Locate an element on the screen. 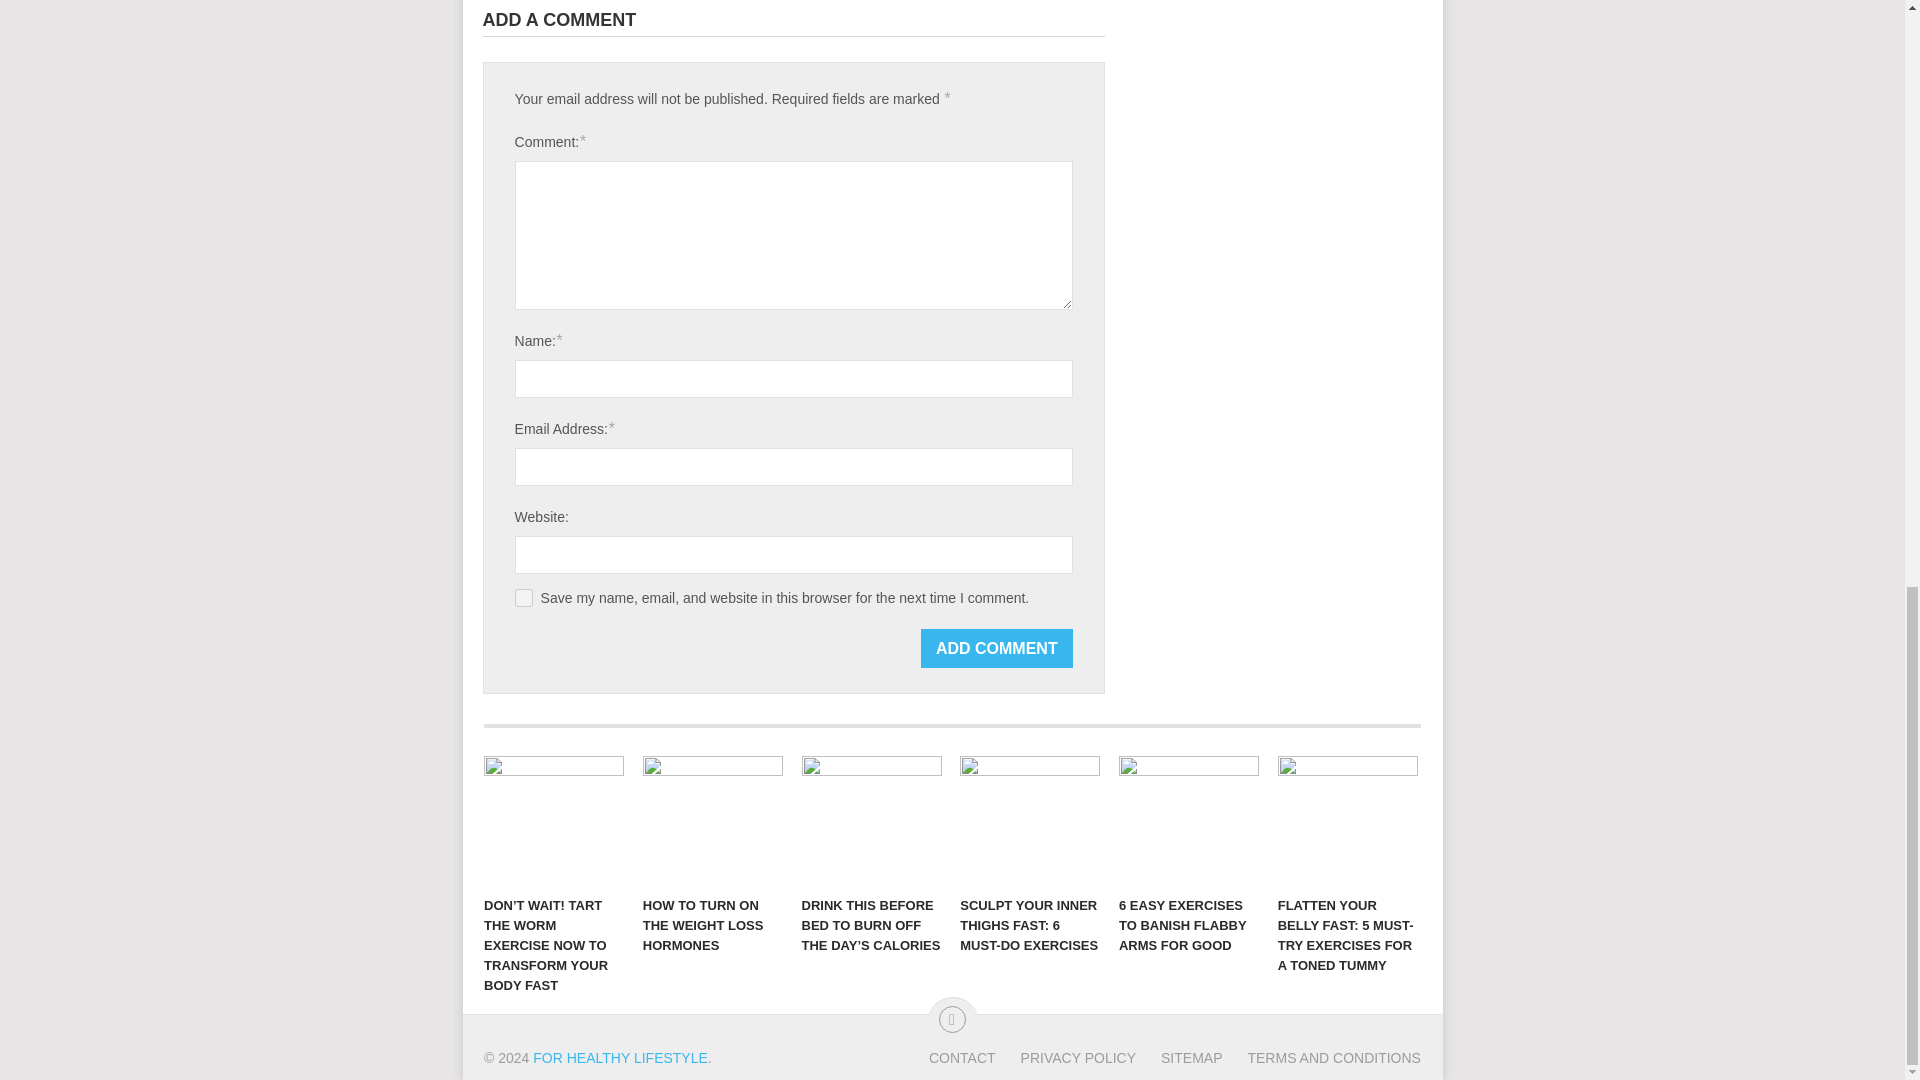  TERMS AND CONDITIONS is located at coordinates (1320, 1057).